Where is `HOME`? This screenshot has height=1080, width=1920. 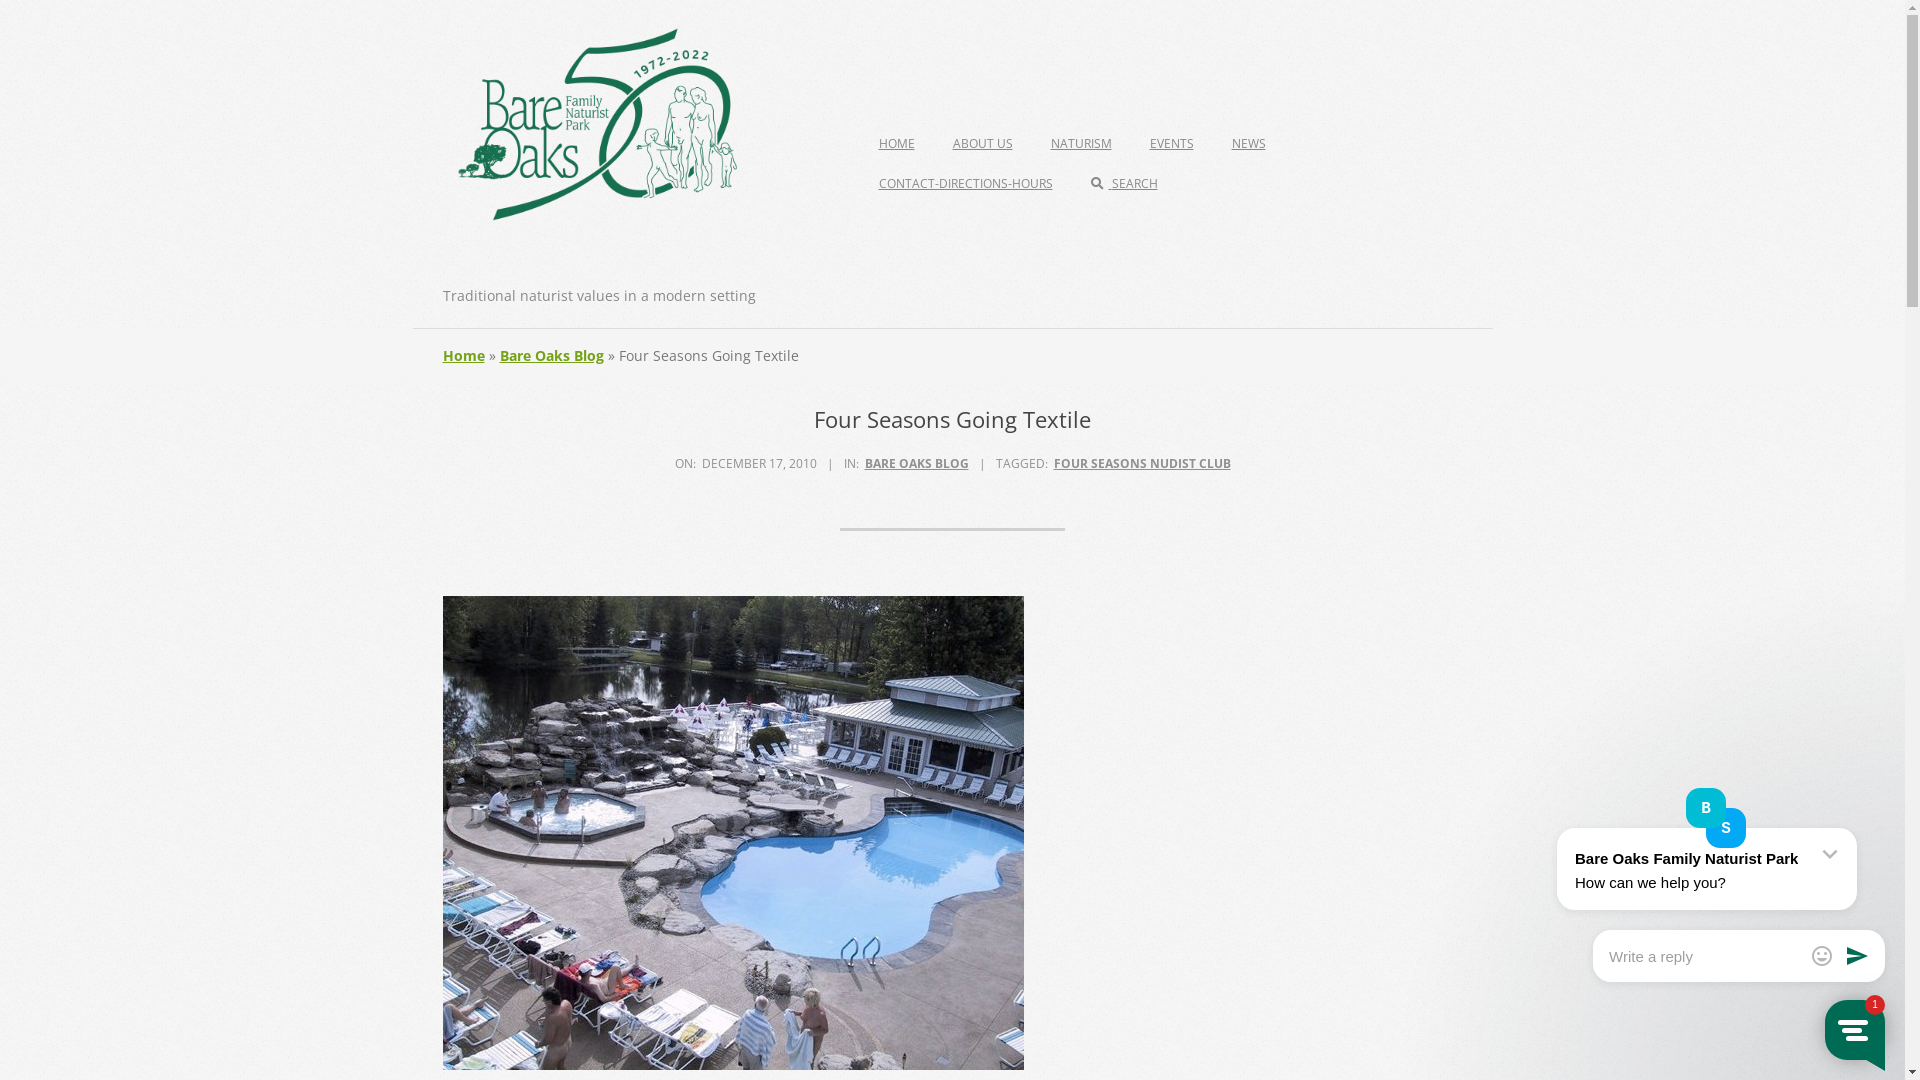 HOME is located at coordinates (896, 144).